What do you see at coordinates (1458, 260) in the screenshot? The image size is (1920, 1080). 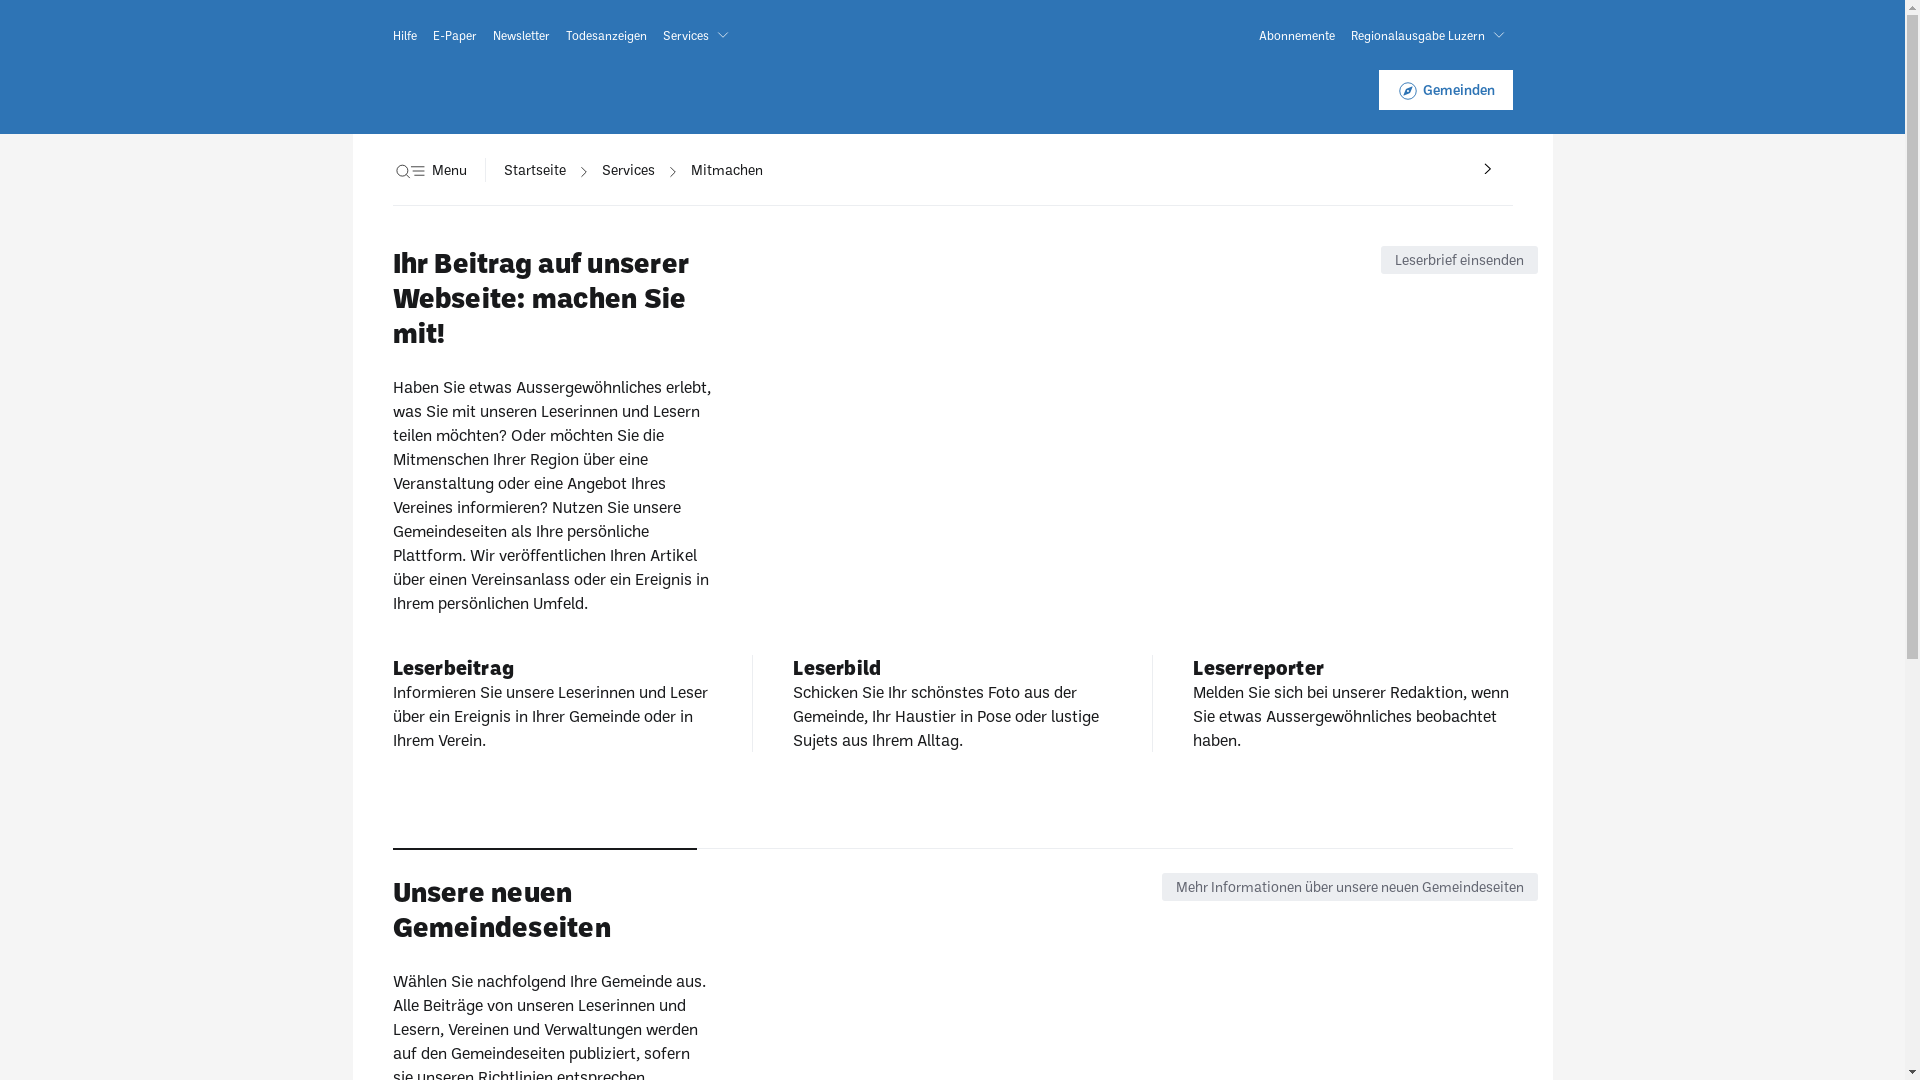 I see `Leserbrief einsenden` at bounding box center [1458, 260].